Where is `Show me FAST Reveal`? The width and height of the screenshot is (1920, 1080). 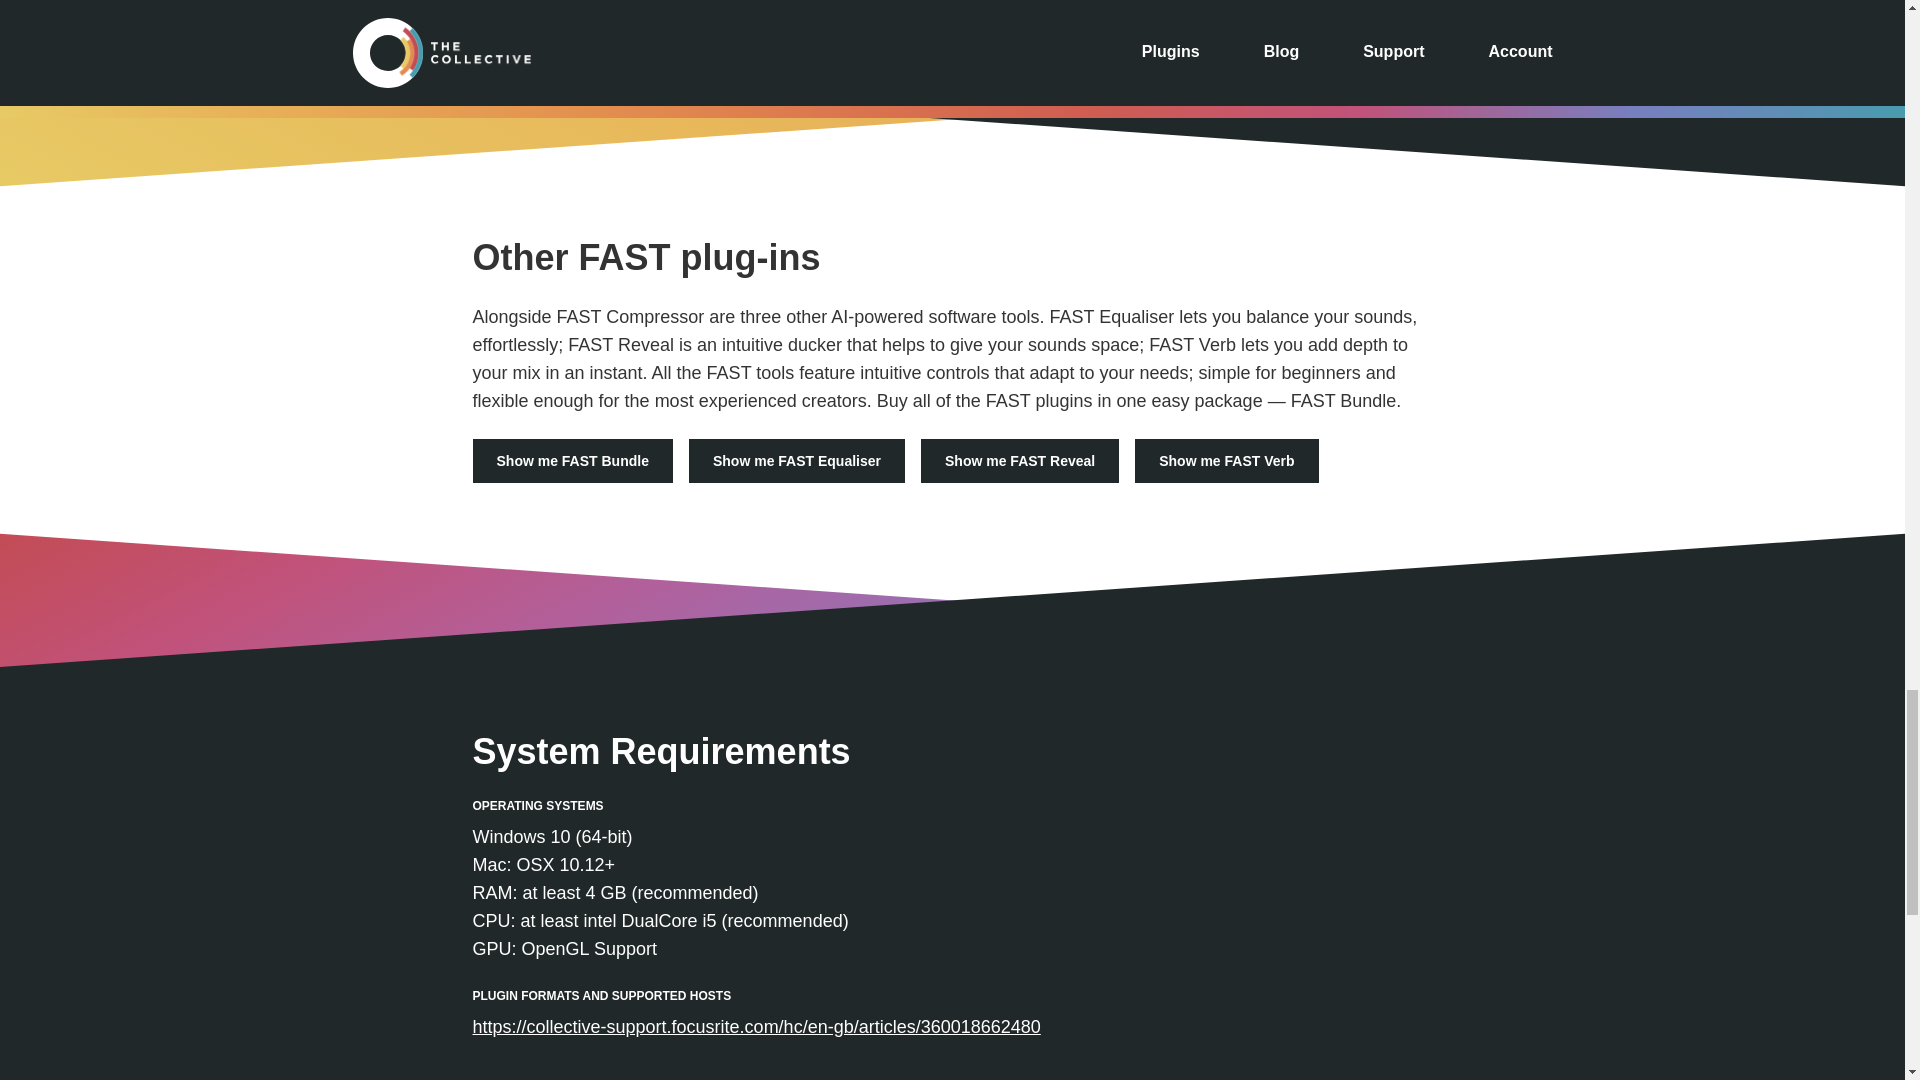
Show me FAST Reveal is located at coordinates (1020, 460).